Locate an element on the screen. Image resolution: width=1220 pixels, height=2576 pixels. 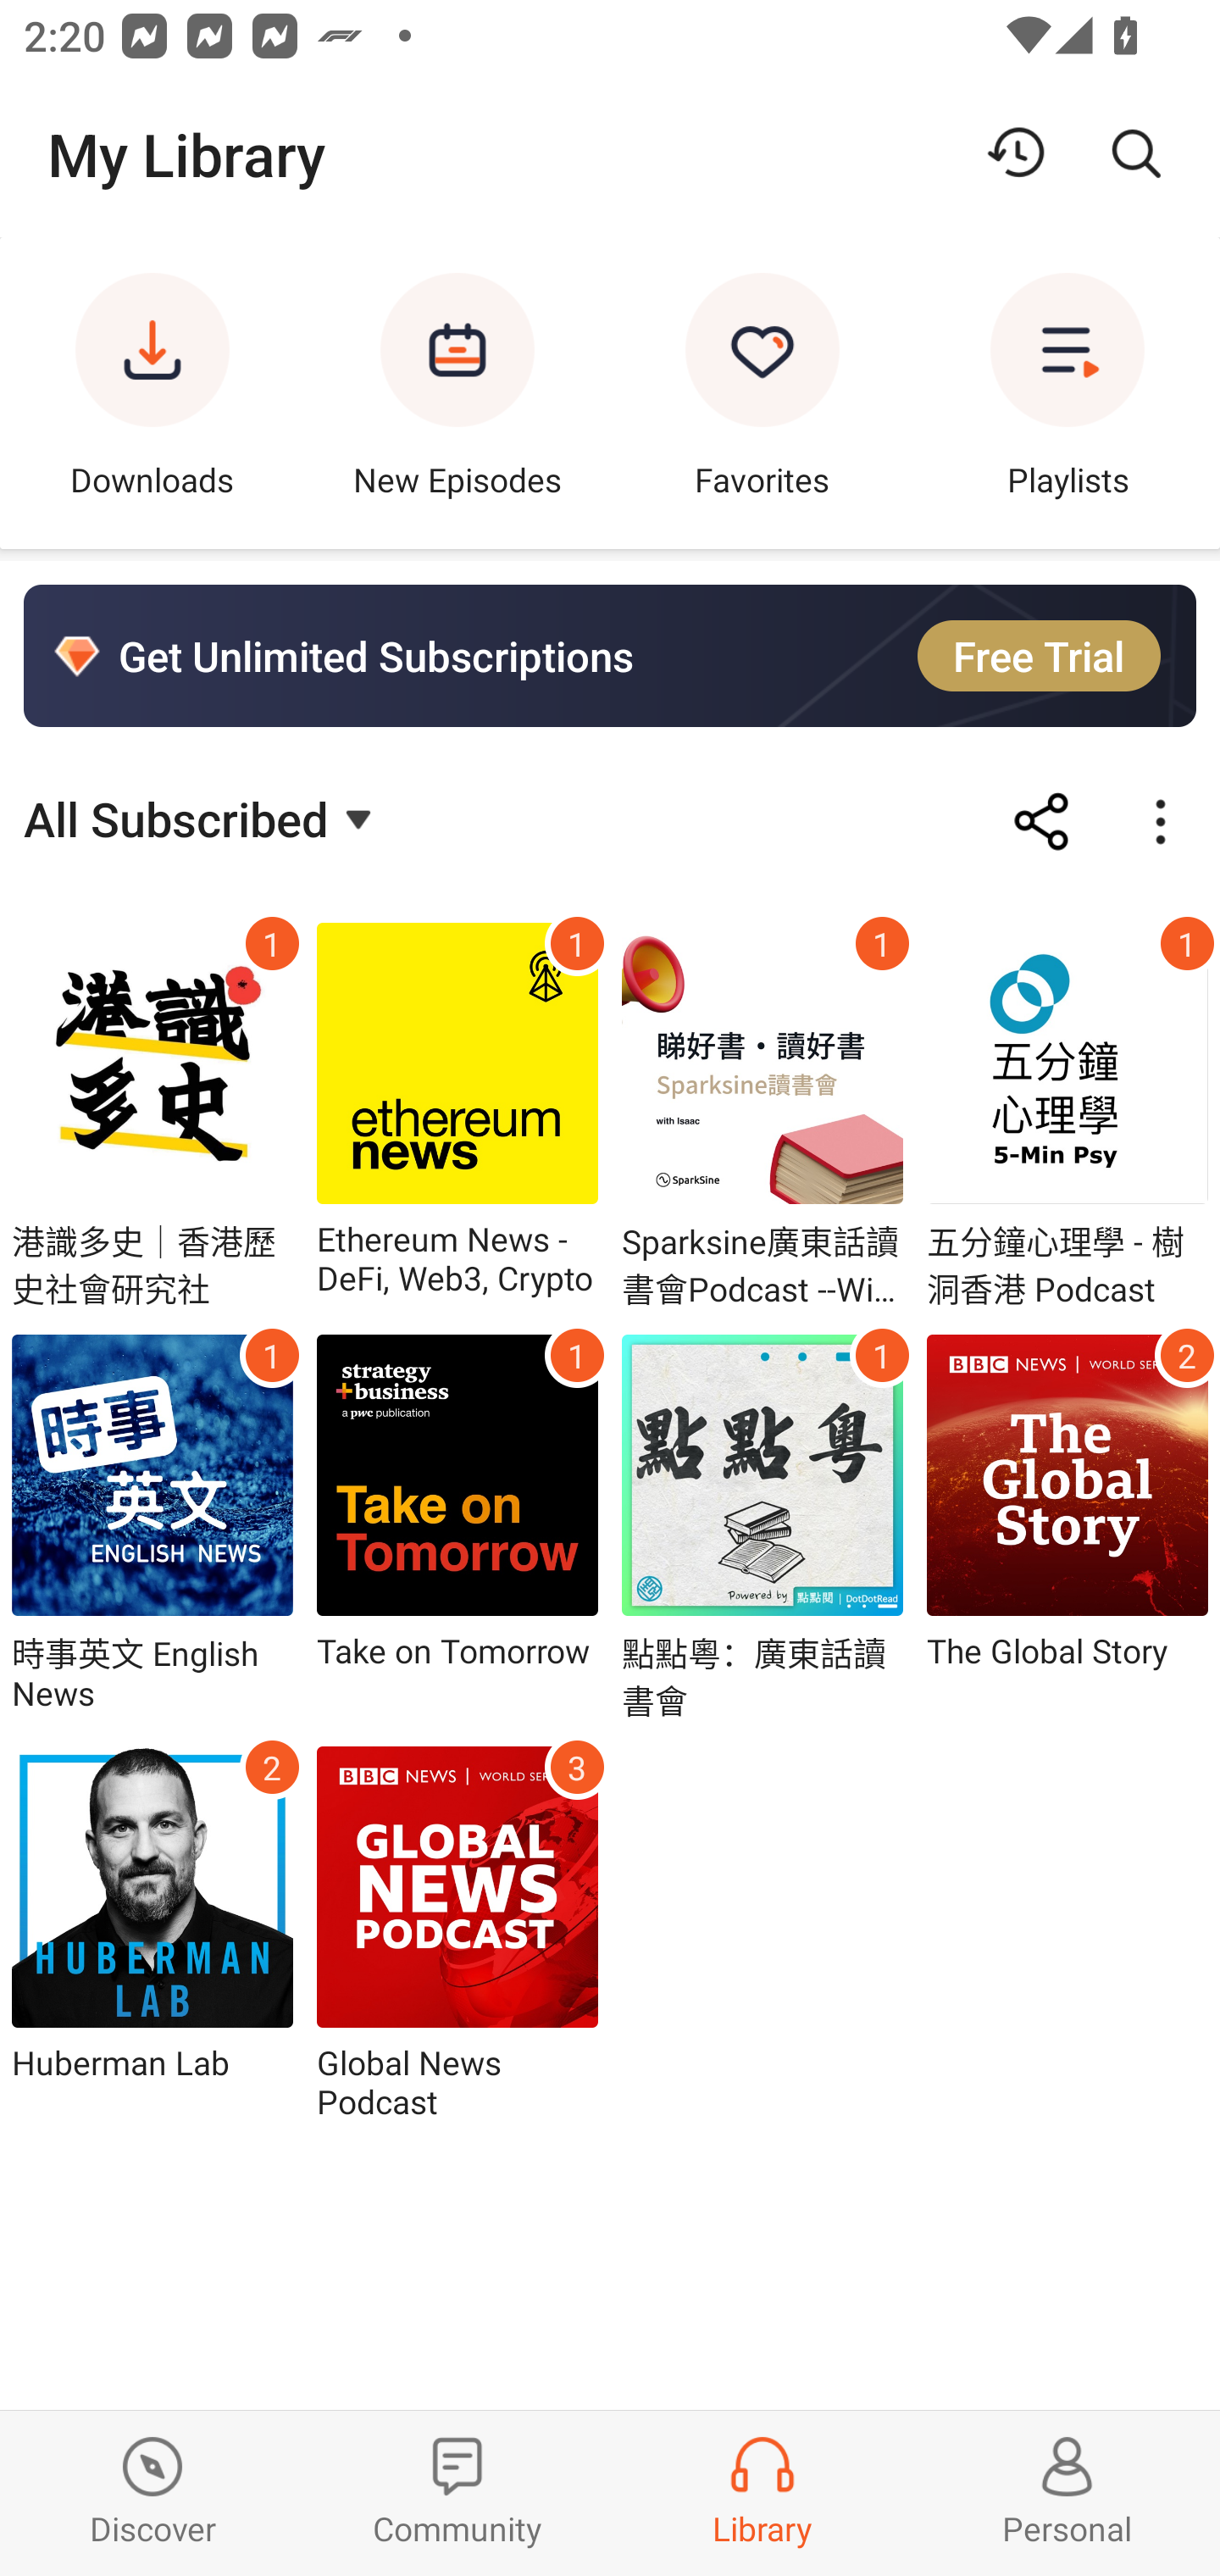
New Episodes is located at coordinates (457, 392).